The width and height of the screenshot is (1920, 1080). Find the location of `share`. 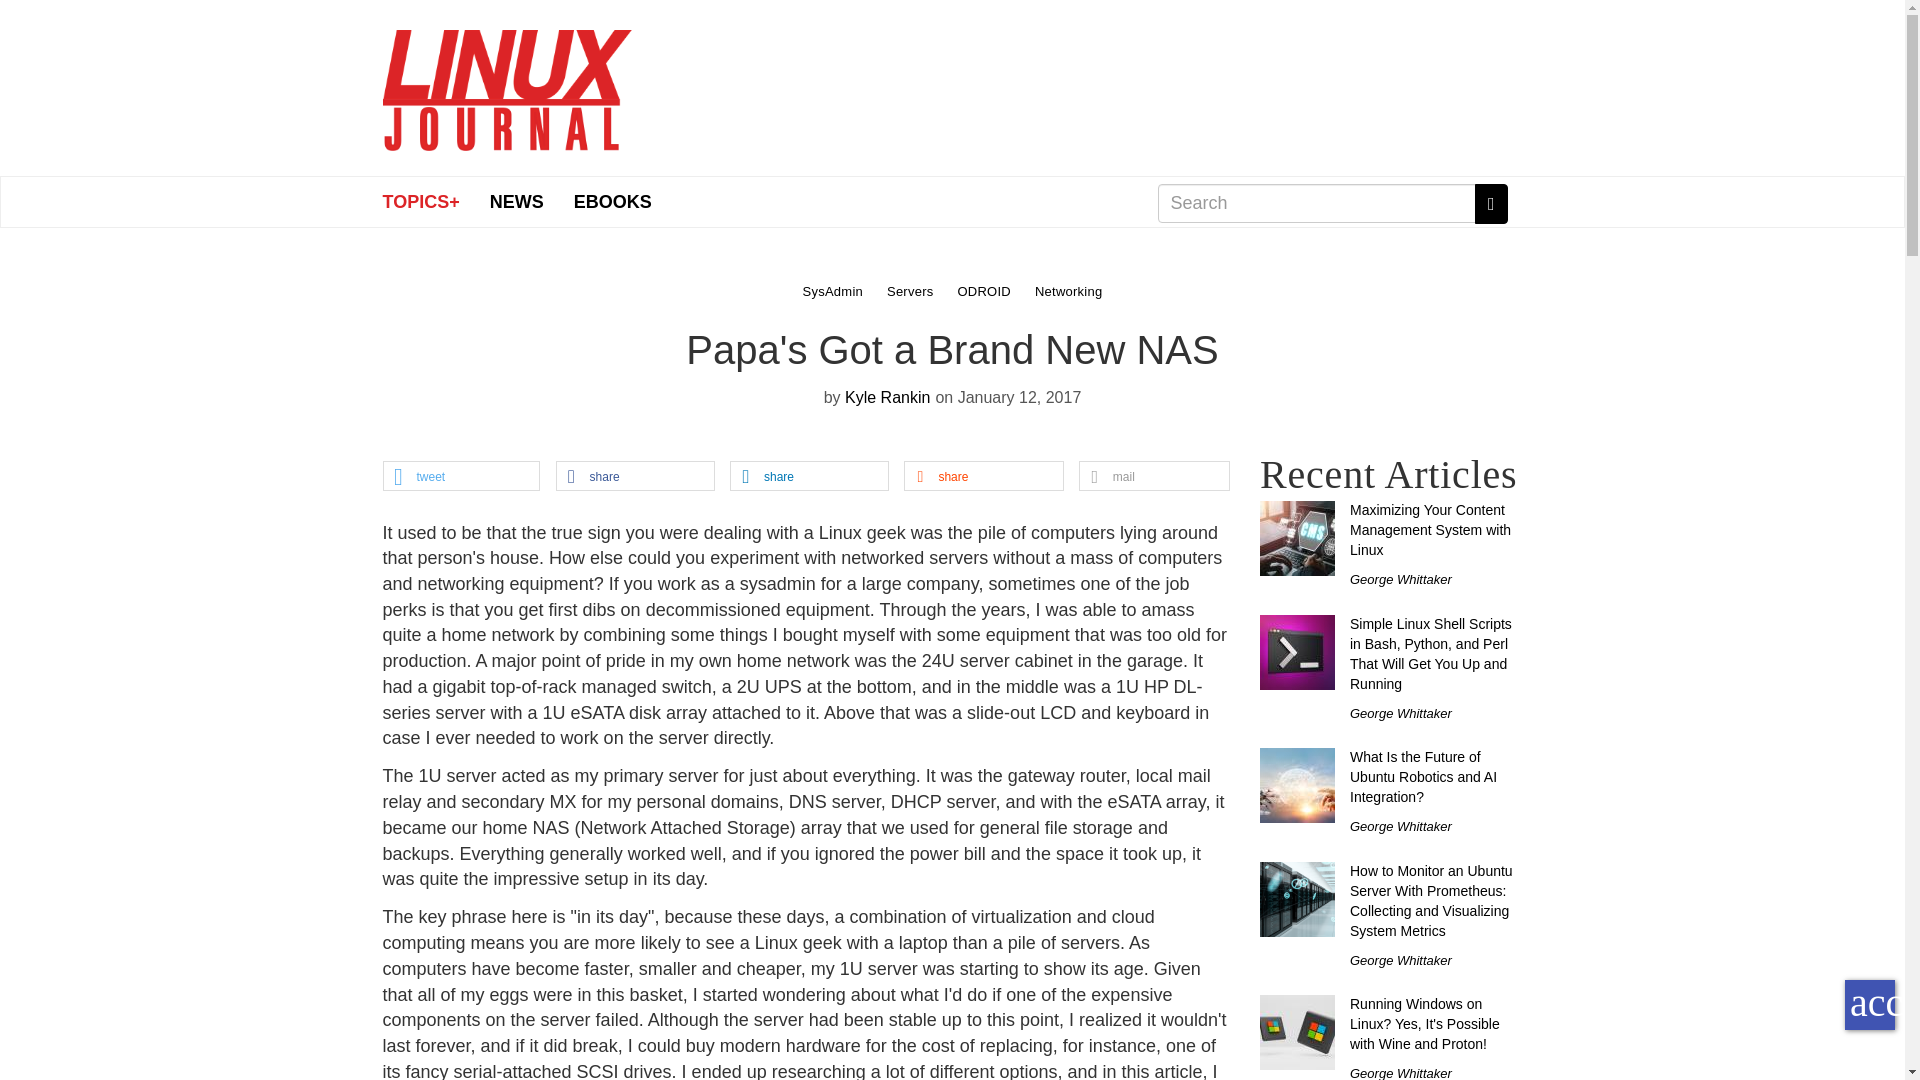

share is located at coordinates (635, 477).